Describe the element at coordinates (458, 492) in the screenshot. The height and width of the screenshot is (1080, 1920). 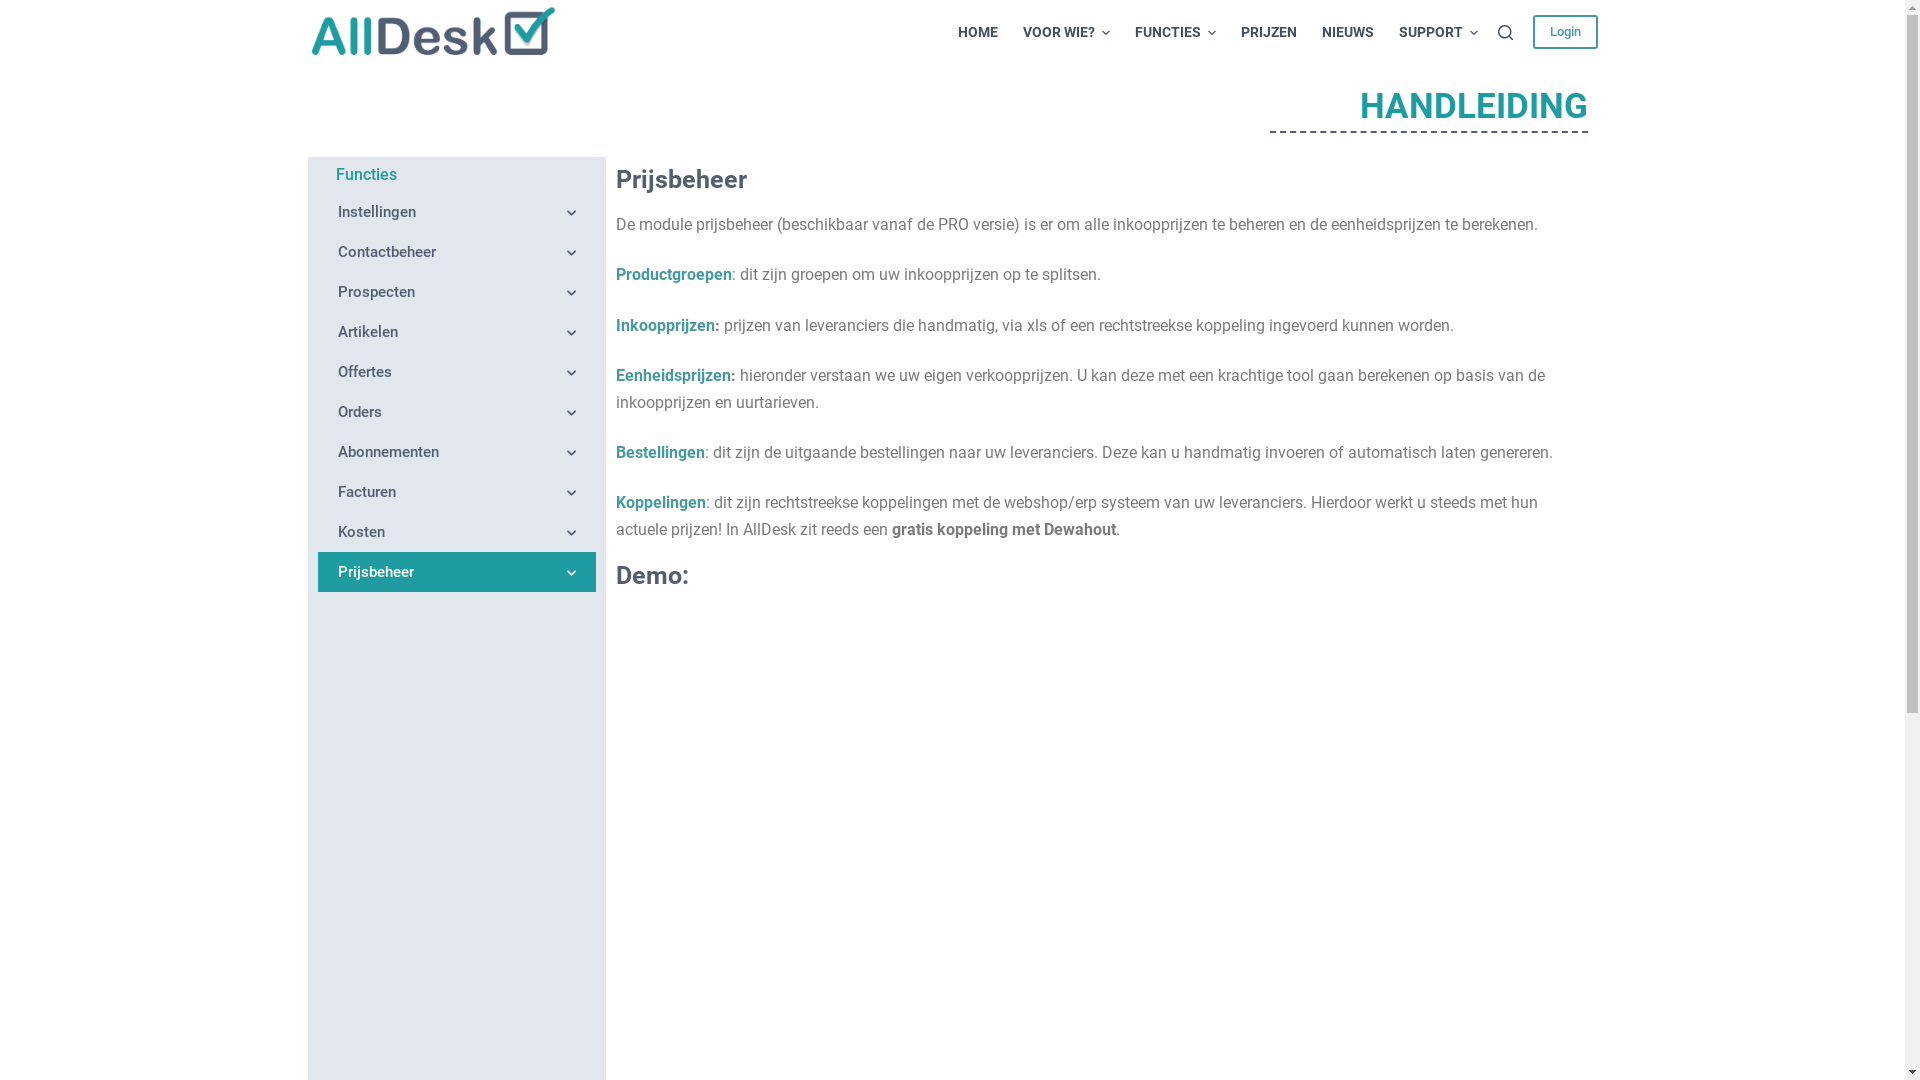
I see `Facturen` at that location.